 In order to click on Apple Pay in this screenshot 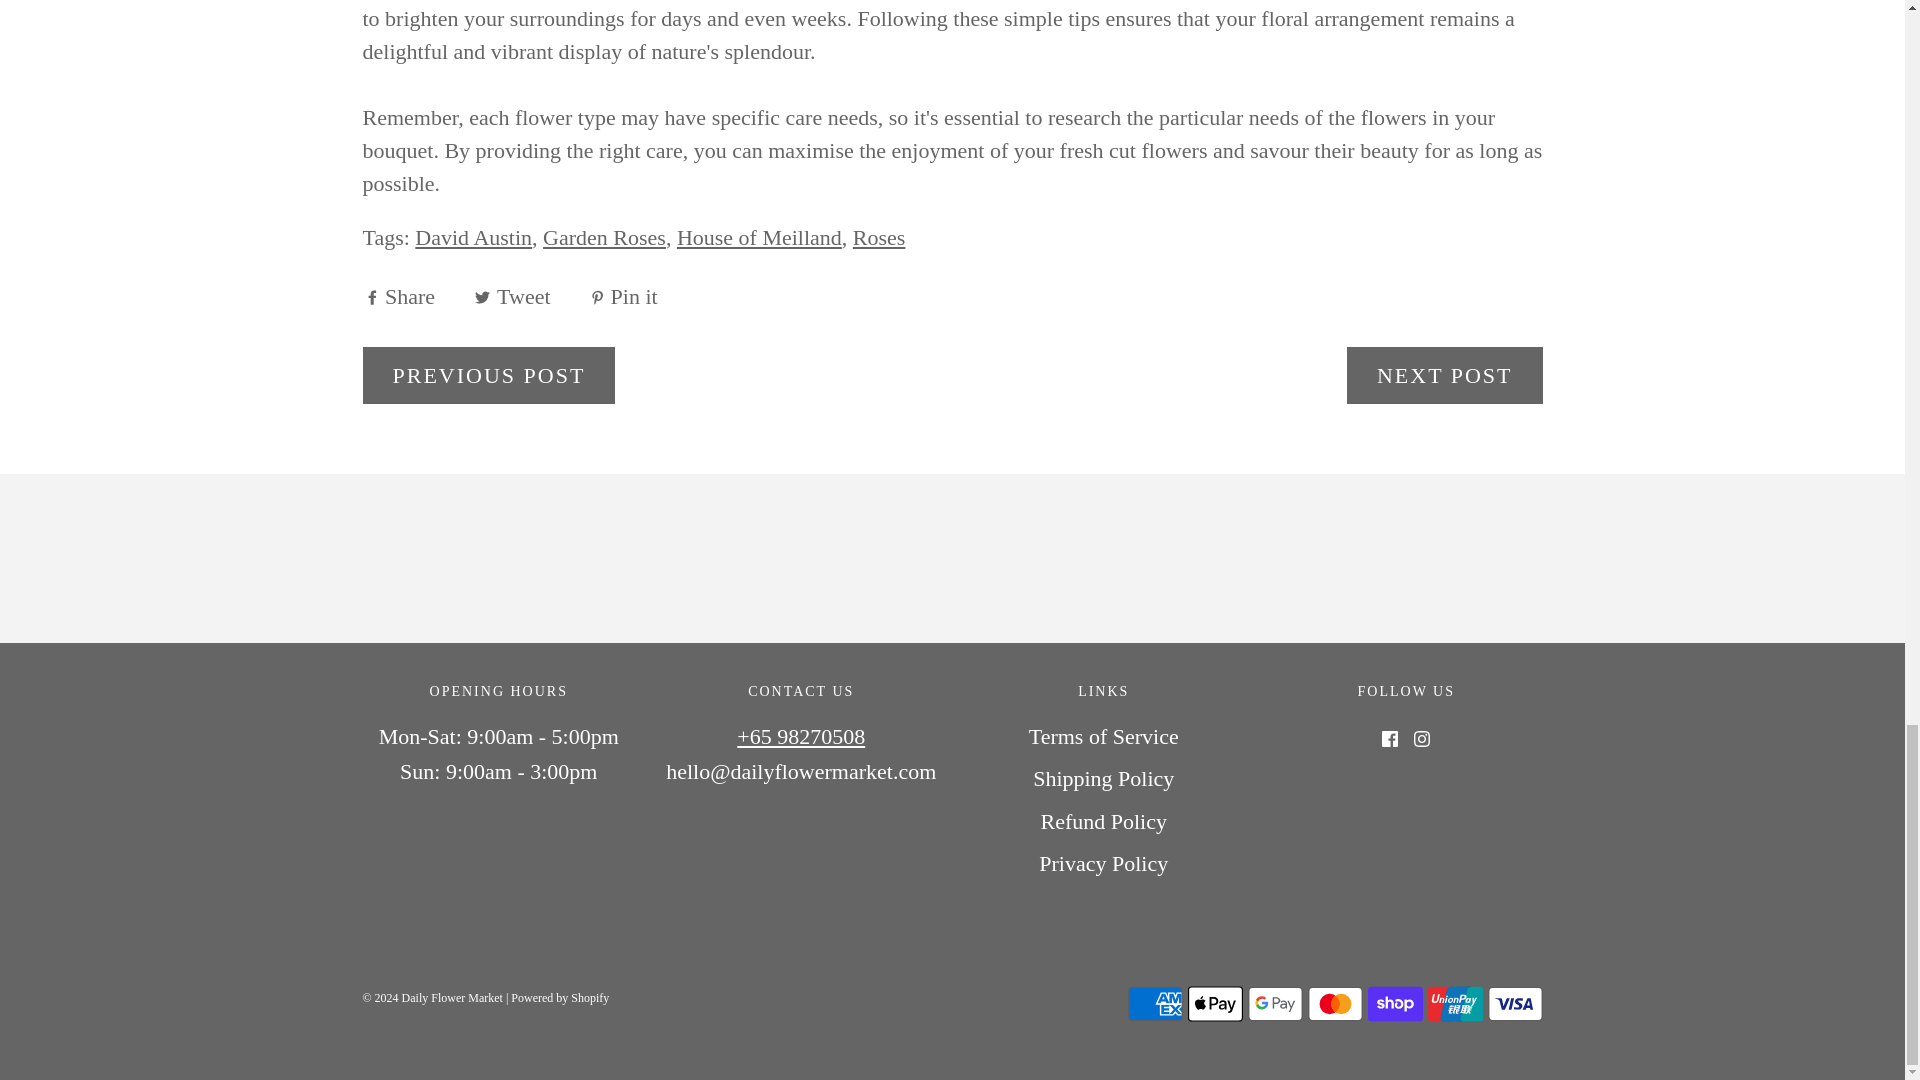, I will do `click(1215, 1003)`.